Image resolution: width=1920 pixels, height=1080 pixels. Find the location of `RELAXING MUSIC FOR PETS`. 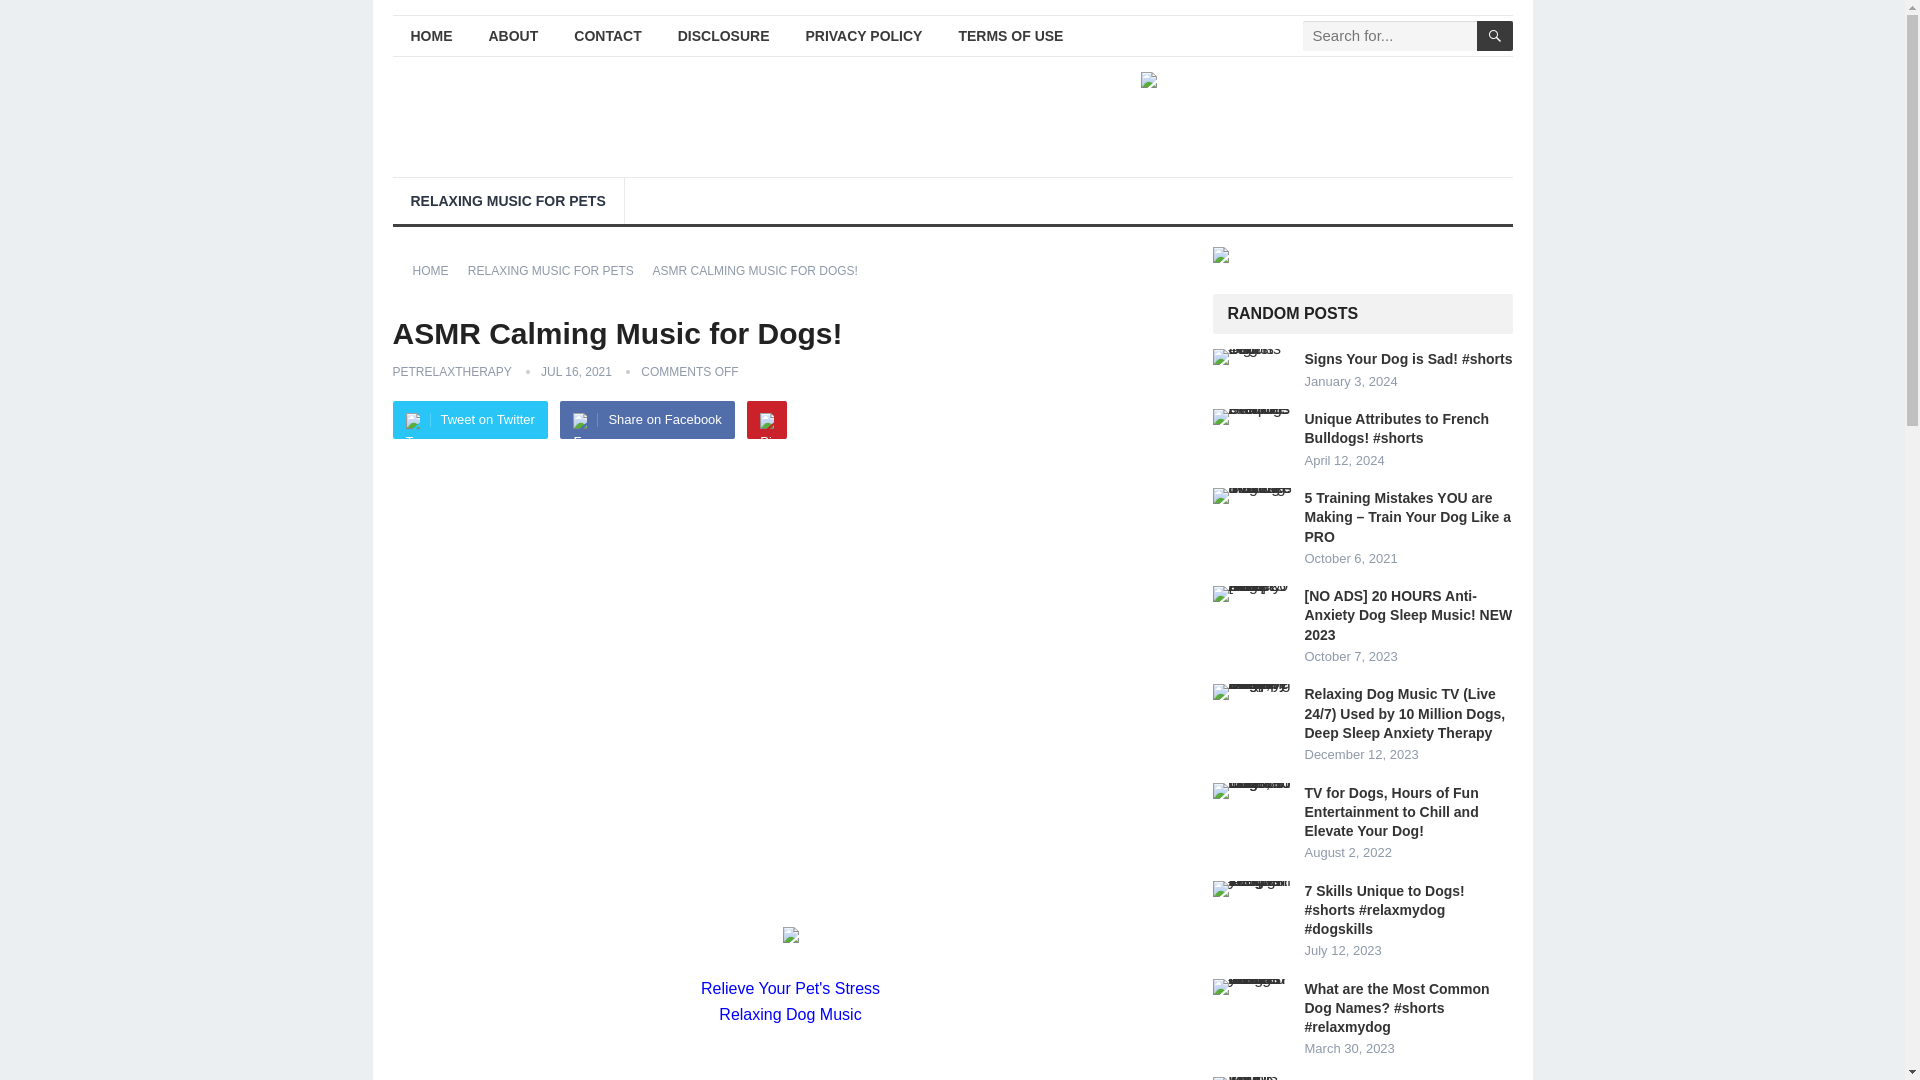

RELAXING MUSIC FOR PETS is located at coordinates (558, 270).